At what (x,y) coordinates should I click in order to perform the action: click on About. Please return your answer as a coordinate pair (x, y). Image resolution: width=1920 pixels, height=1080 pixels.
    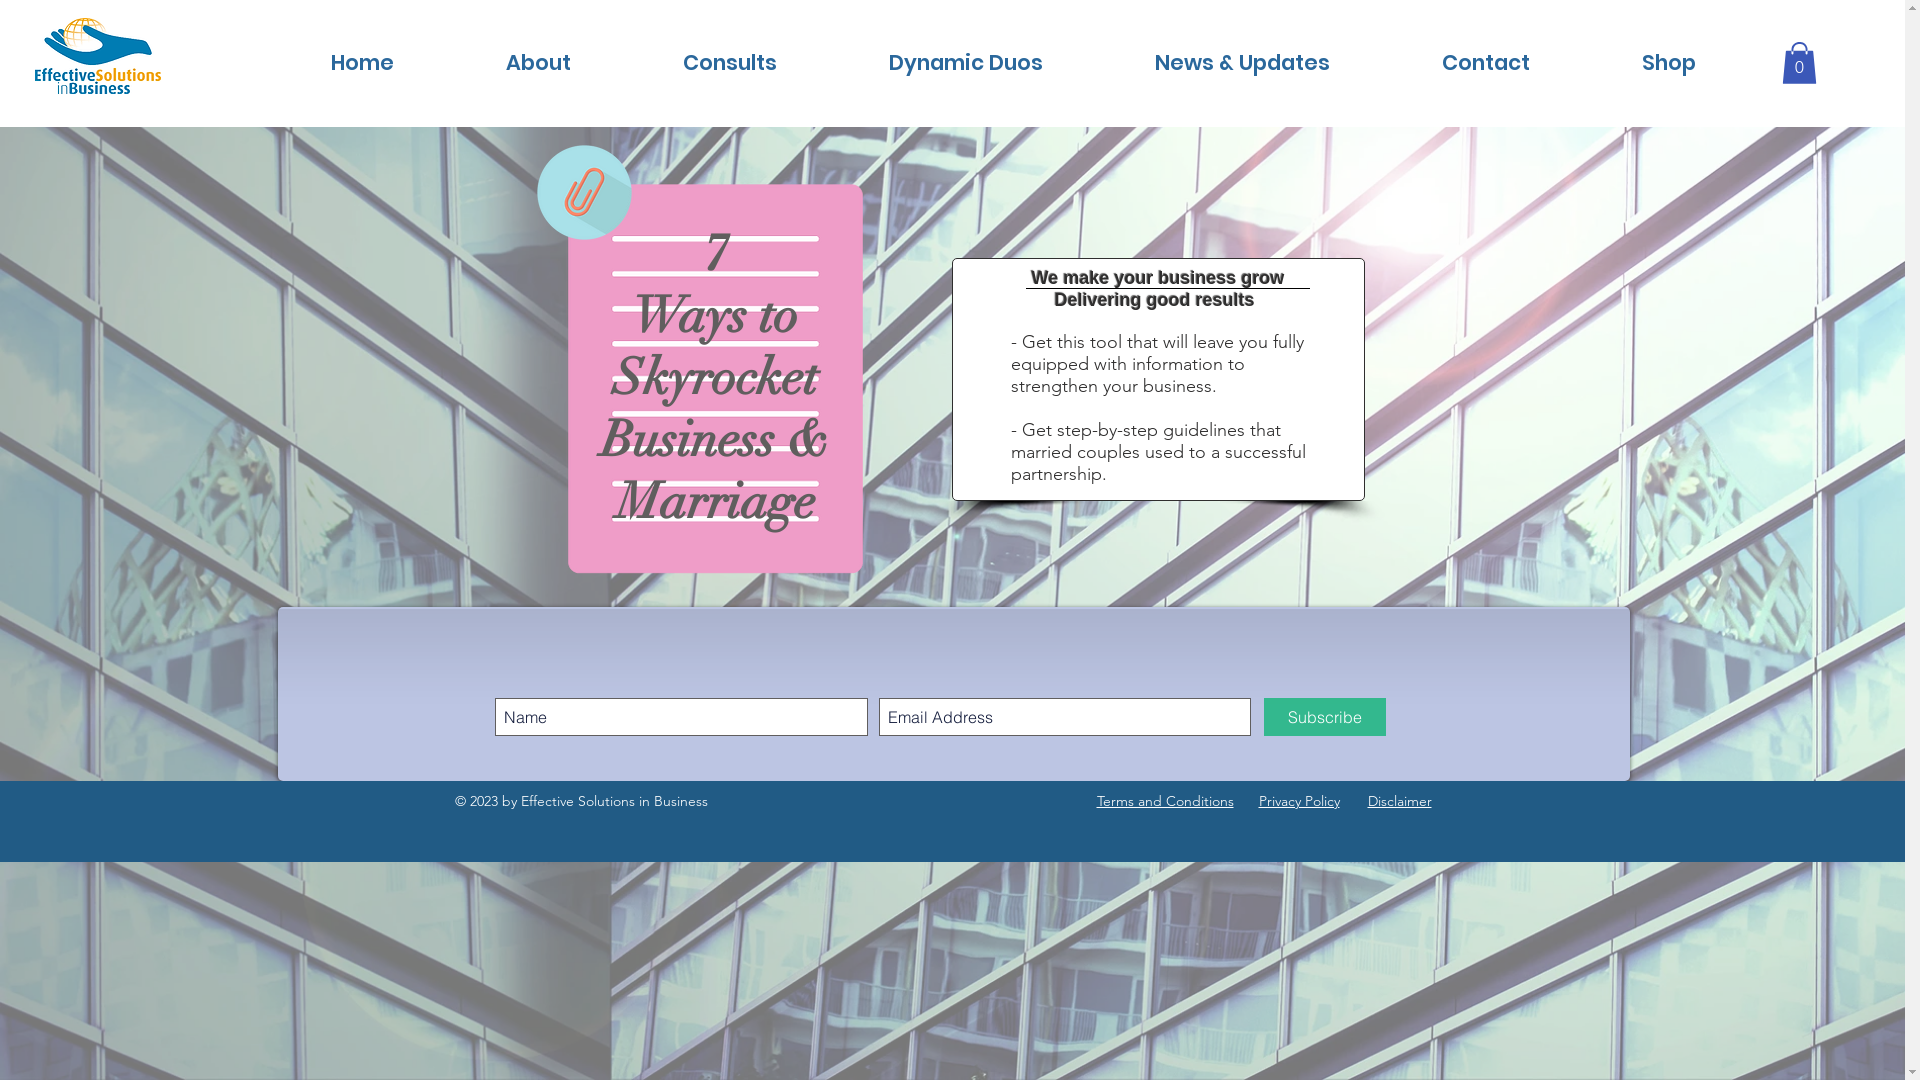
    Looking at the image, I should click on (538, 62).